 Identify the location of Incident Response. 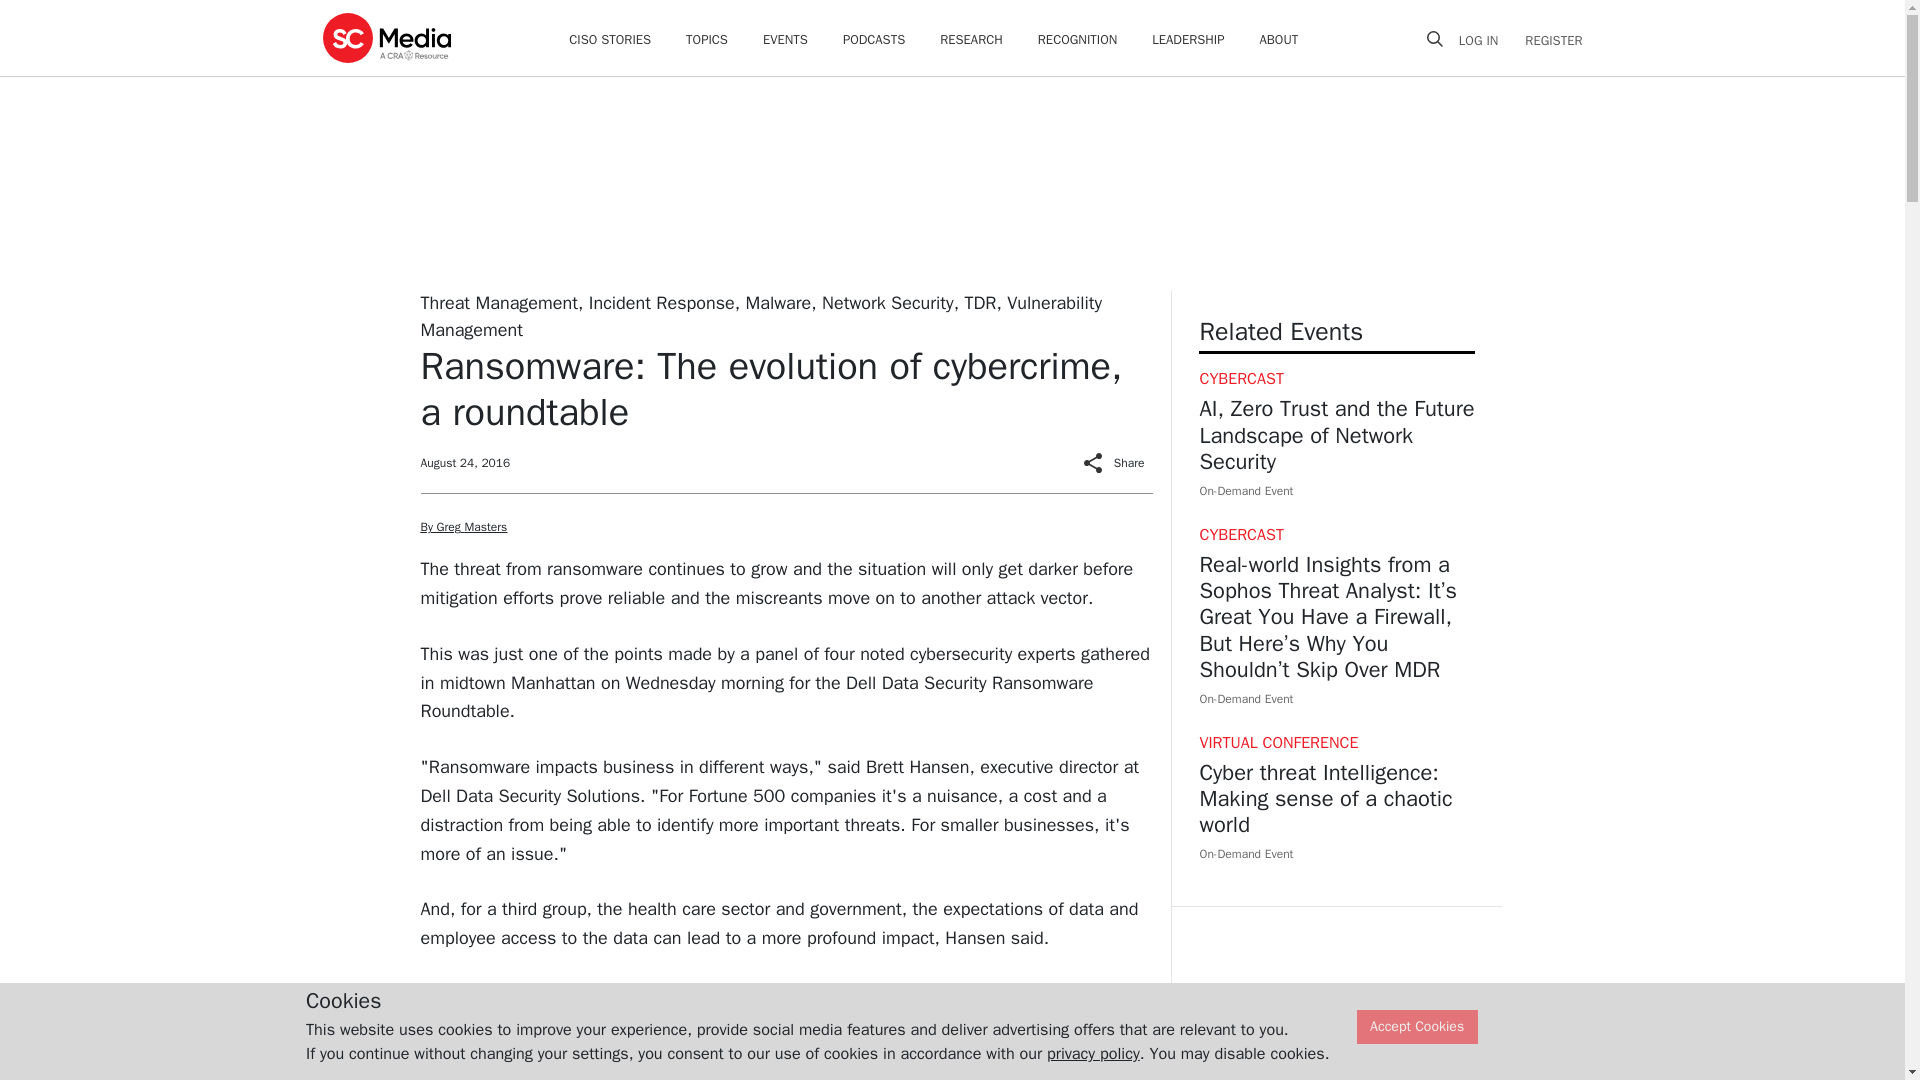
(662, 302).